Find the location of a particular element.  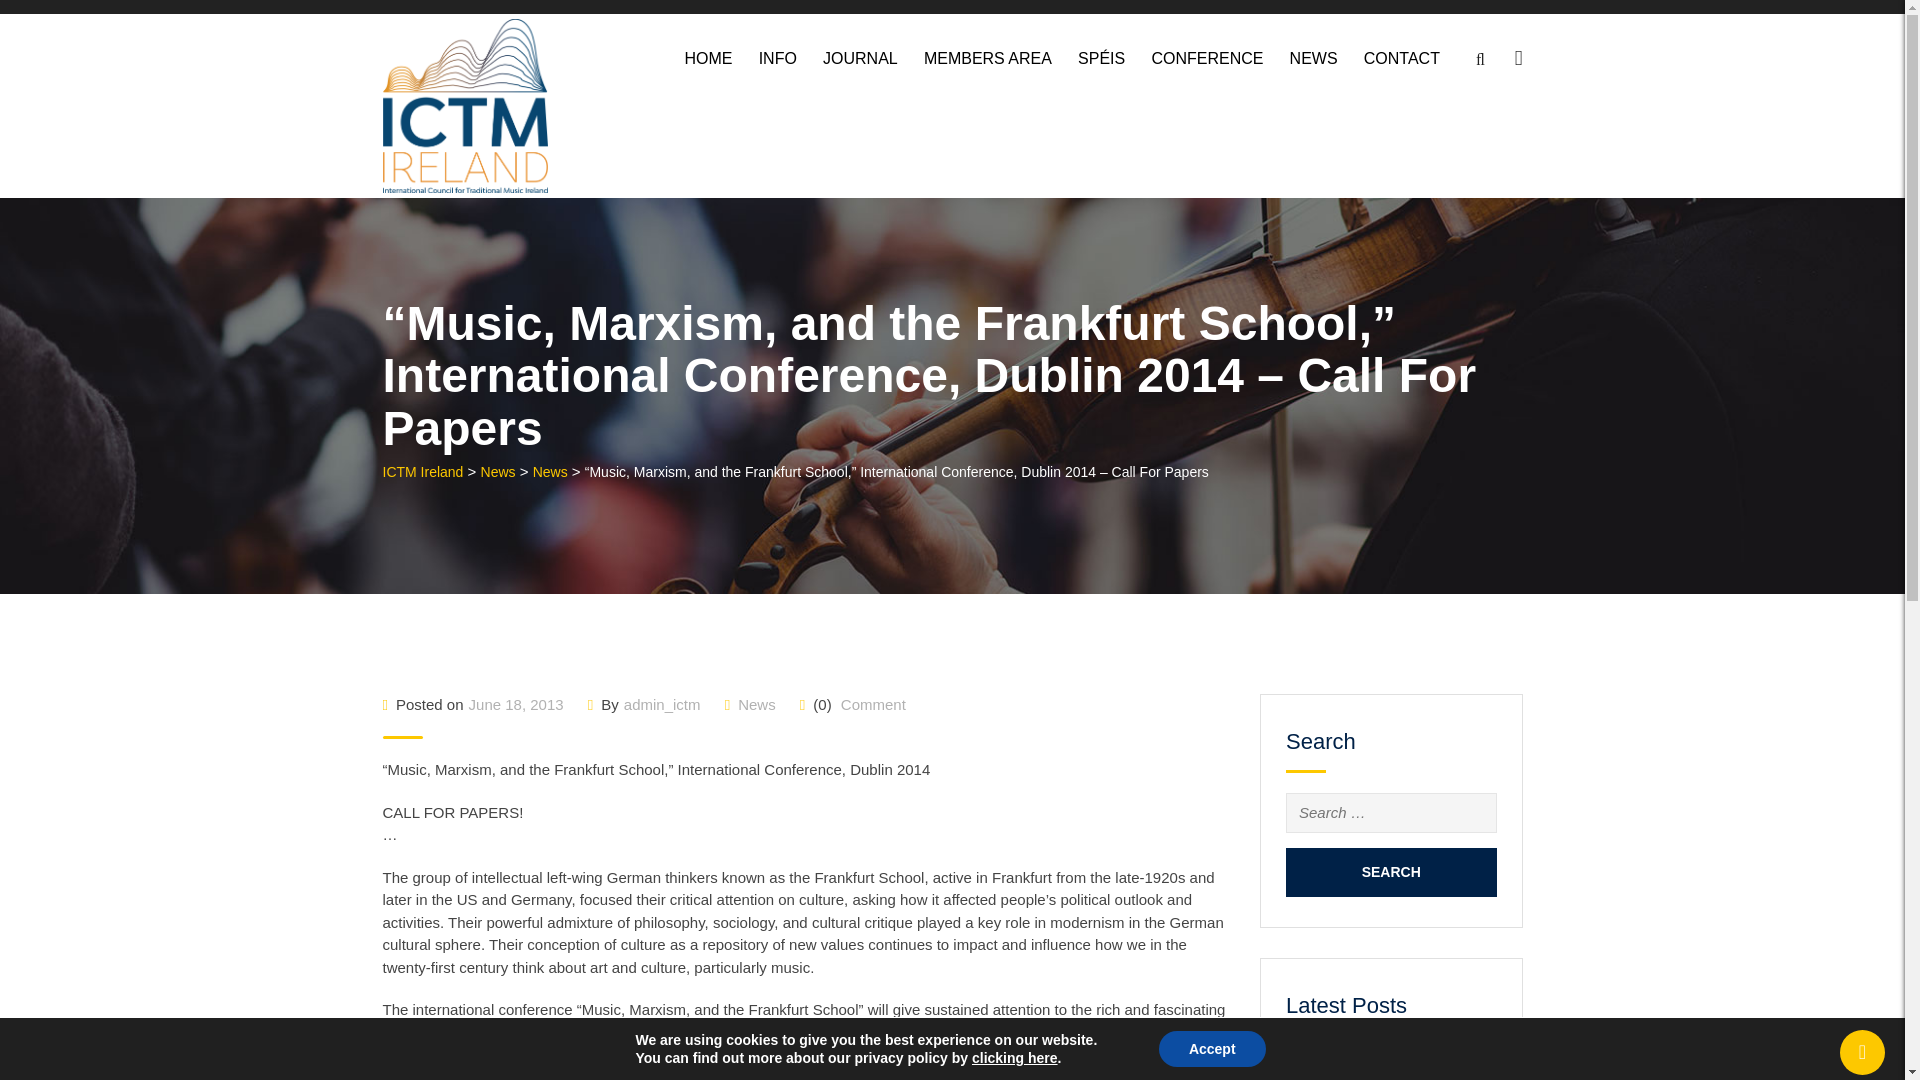

Go to the News Category archives. is located at coordinates (550, 472).